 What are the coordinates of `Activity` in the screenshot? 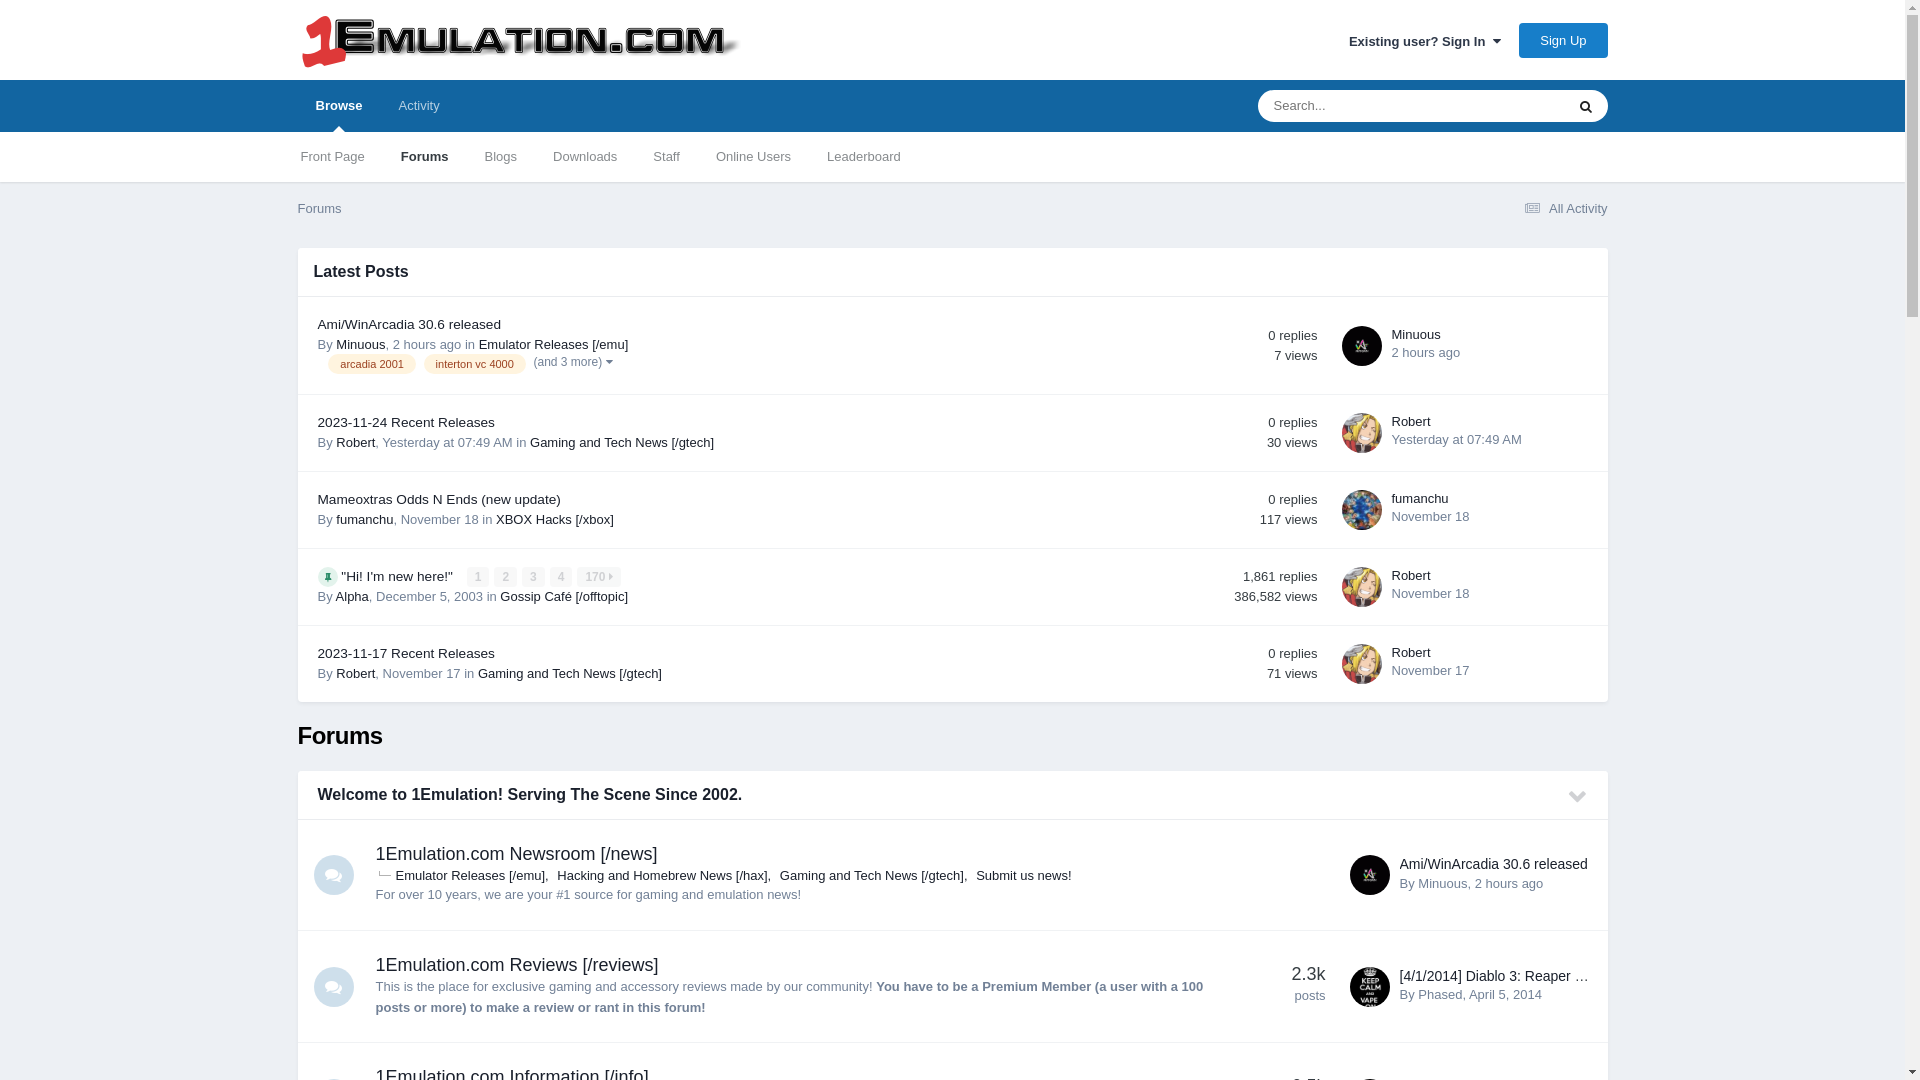 It's located at (418, 106).